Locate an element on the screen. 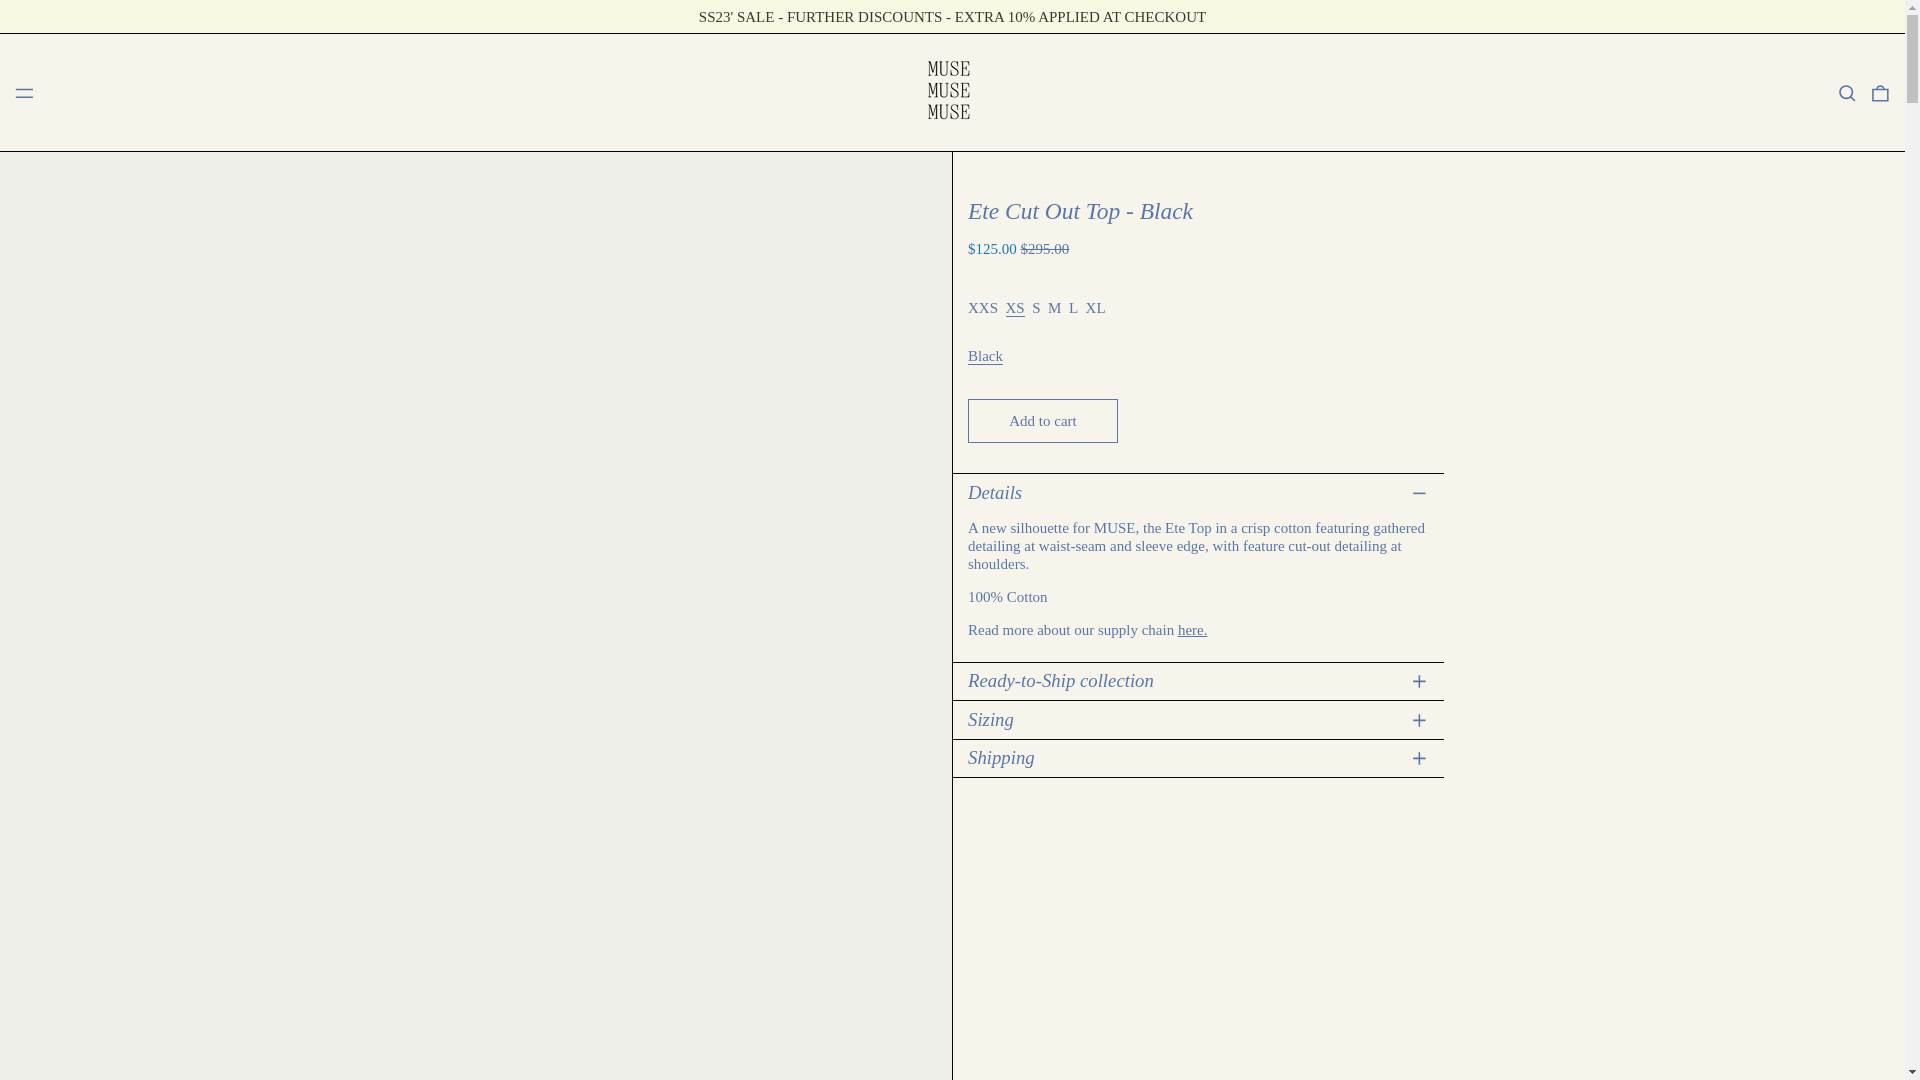  here. is located at coordinates (1192, 630).